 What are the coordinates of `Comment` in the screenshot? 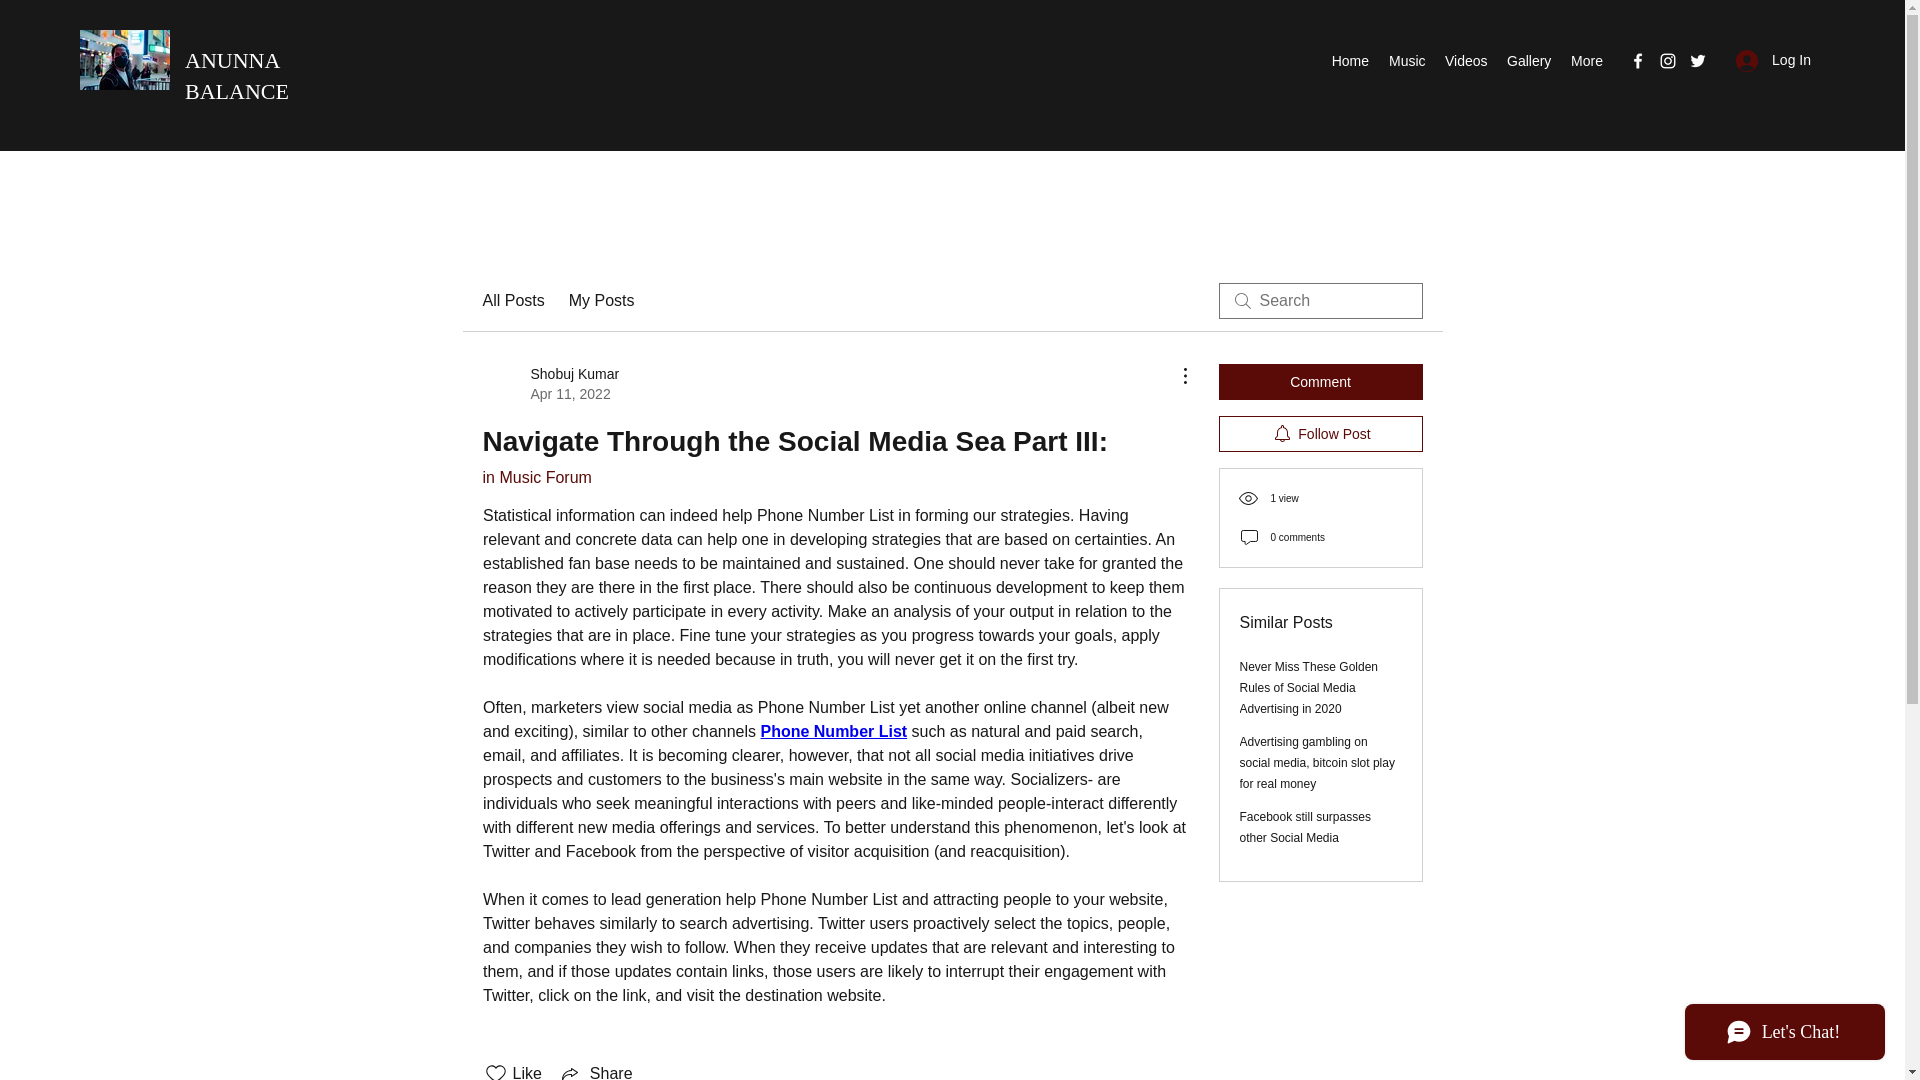 It's located at (833, 730).